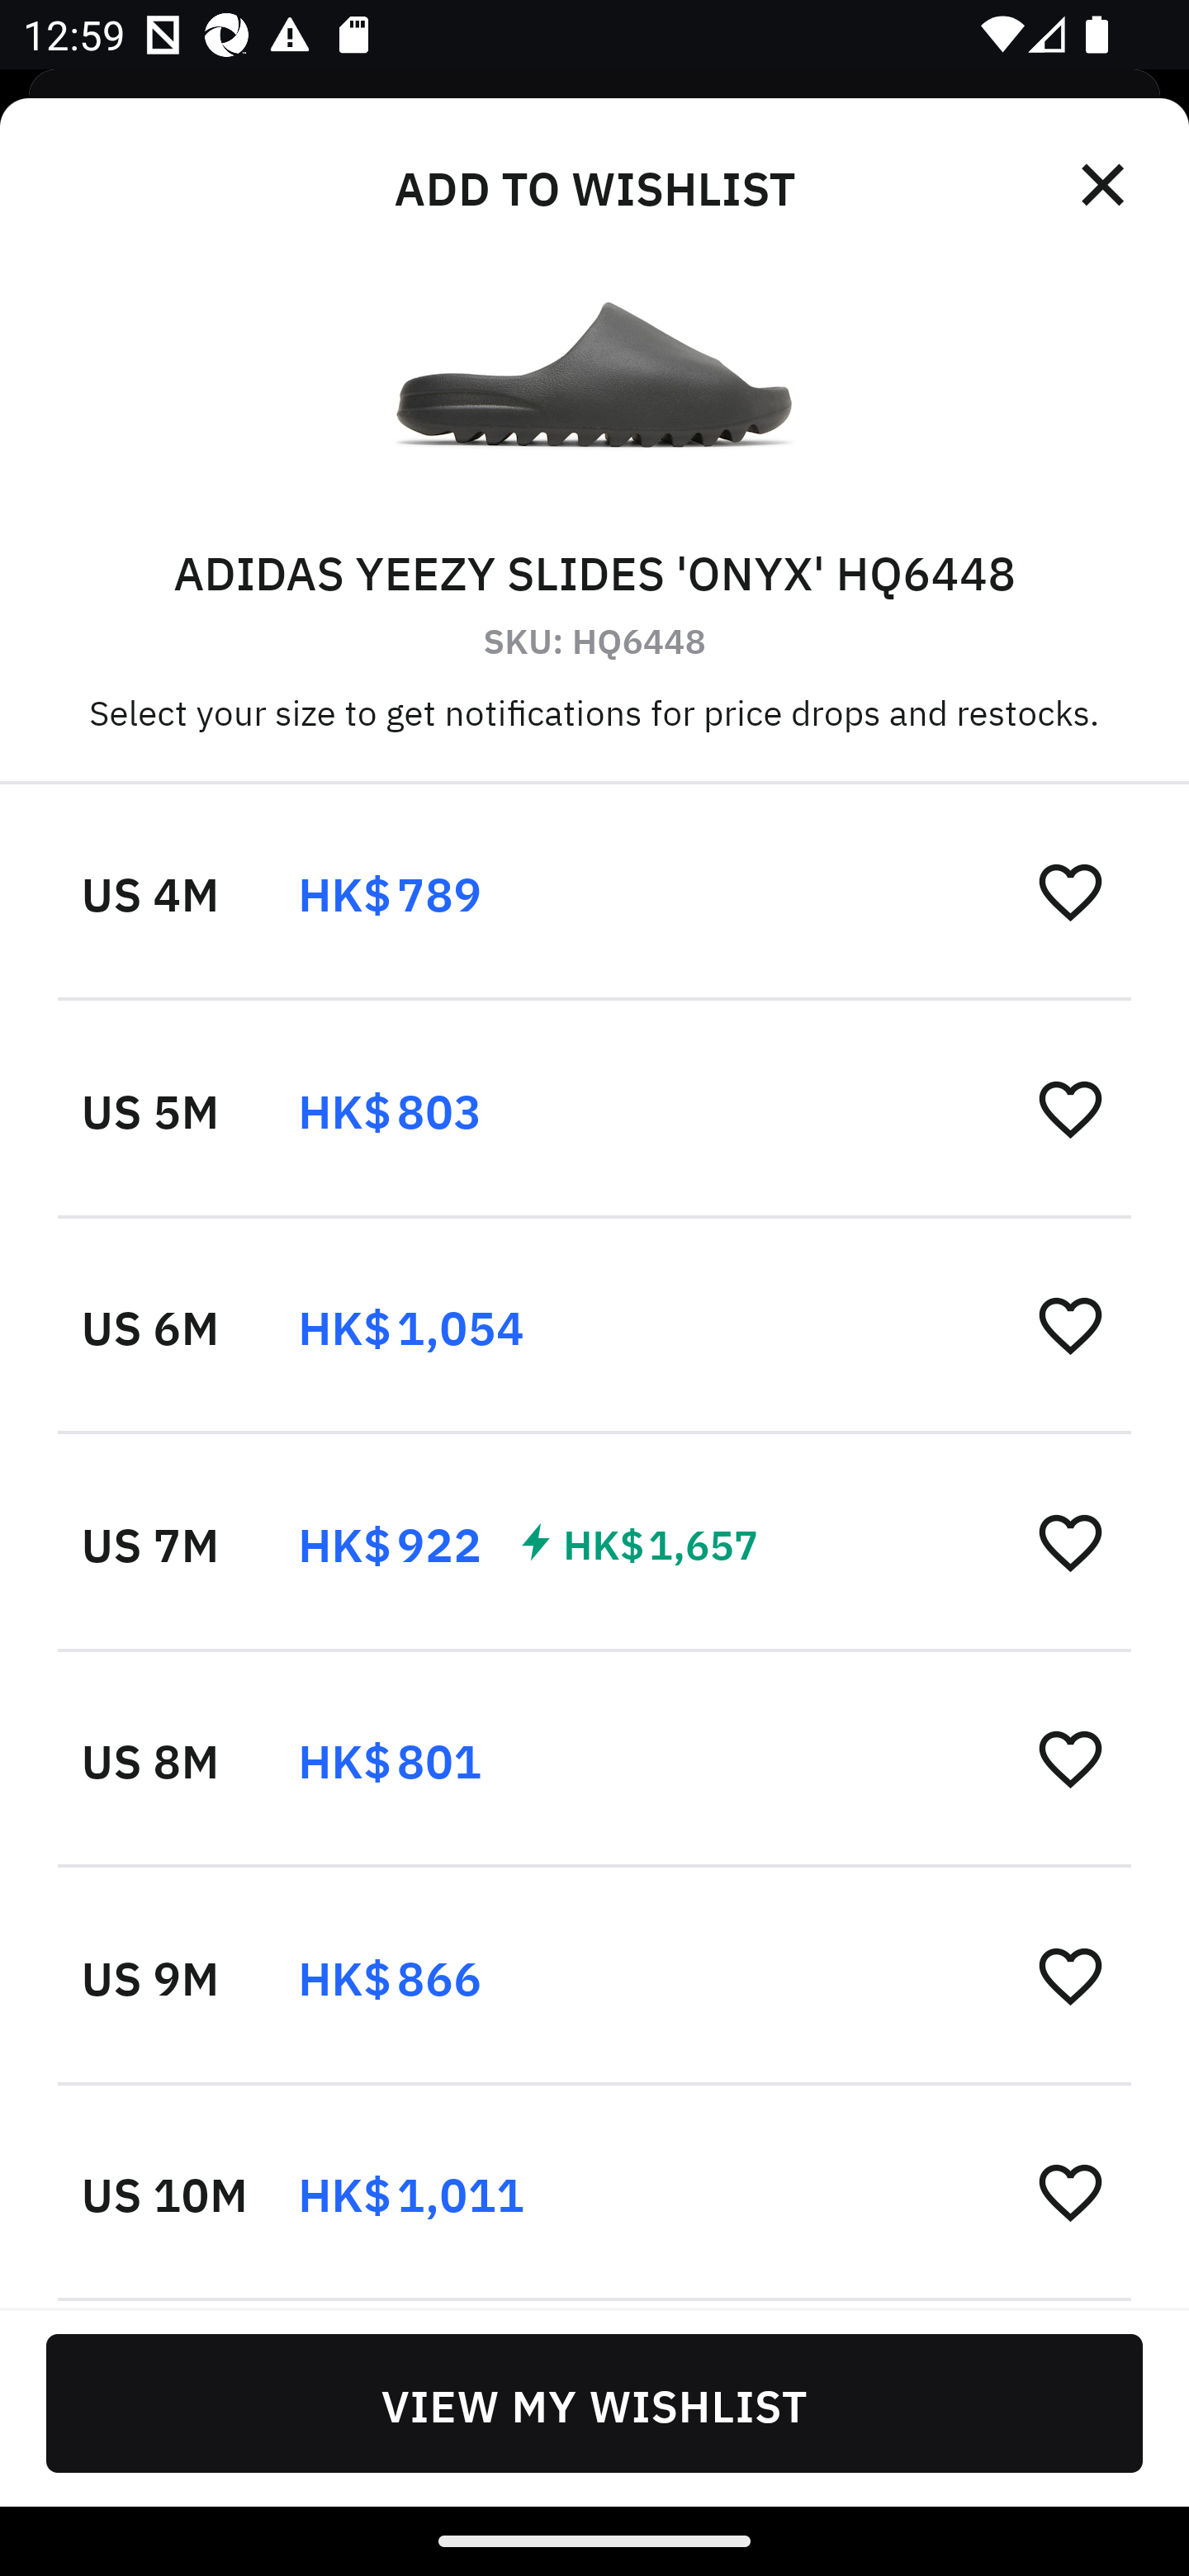 The width and height of the screenshot is (1189, 2576). Describe the element at coordinates (1070, 1108) in the screenshot. I see `󰋕` at that location.